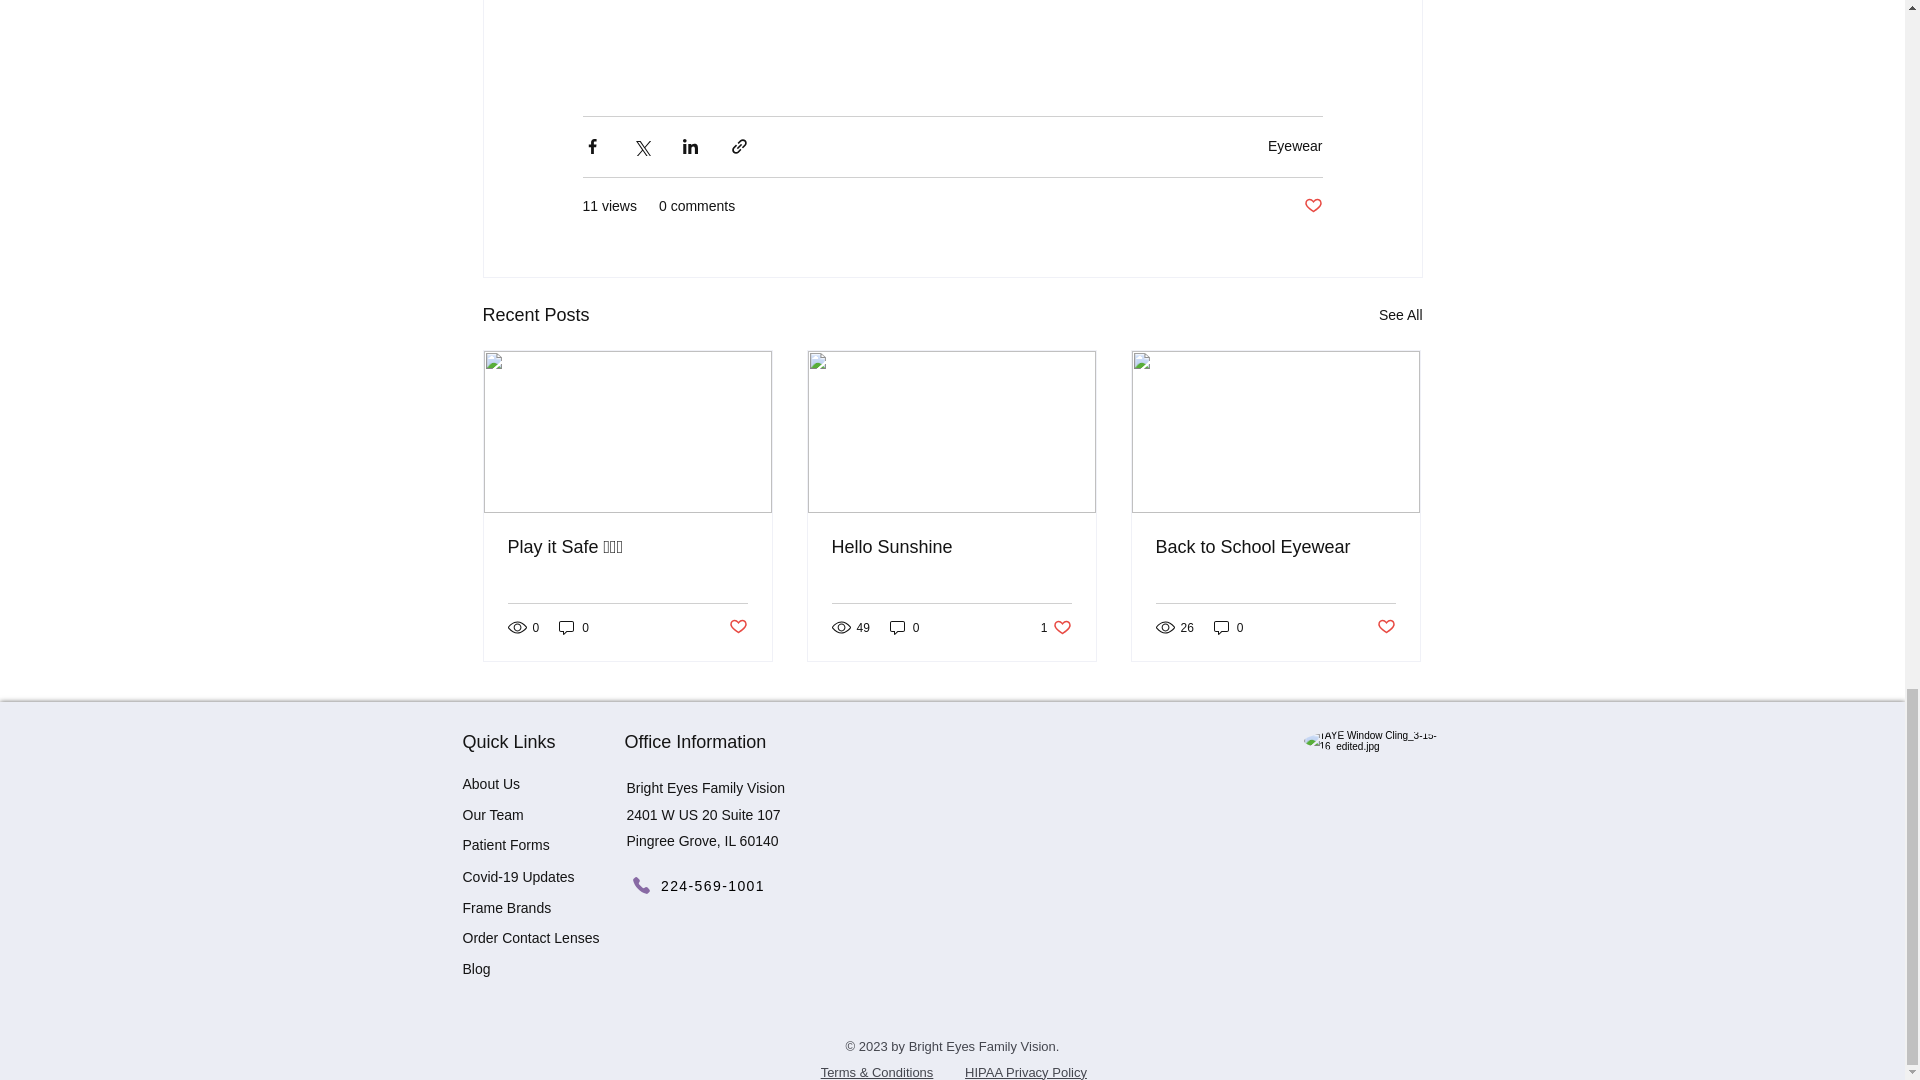 Image resolution: width=1920 pixels, height=1080 pixels. I want to click on Hello Sunshine, so click(951, 547).